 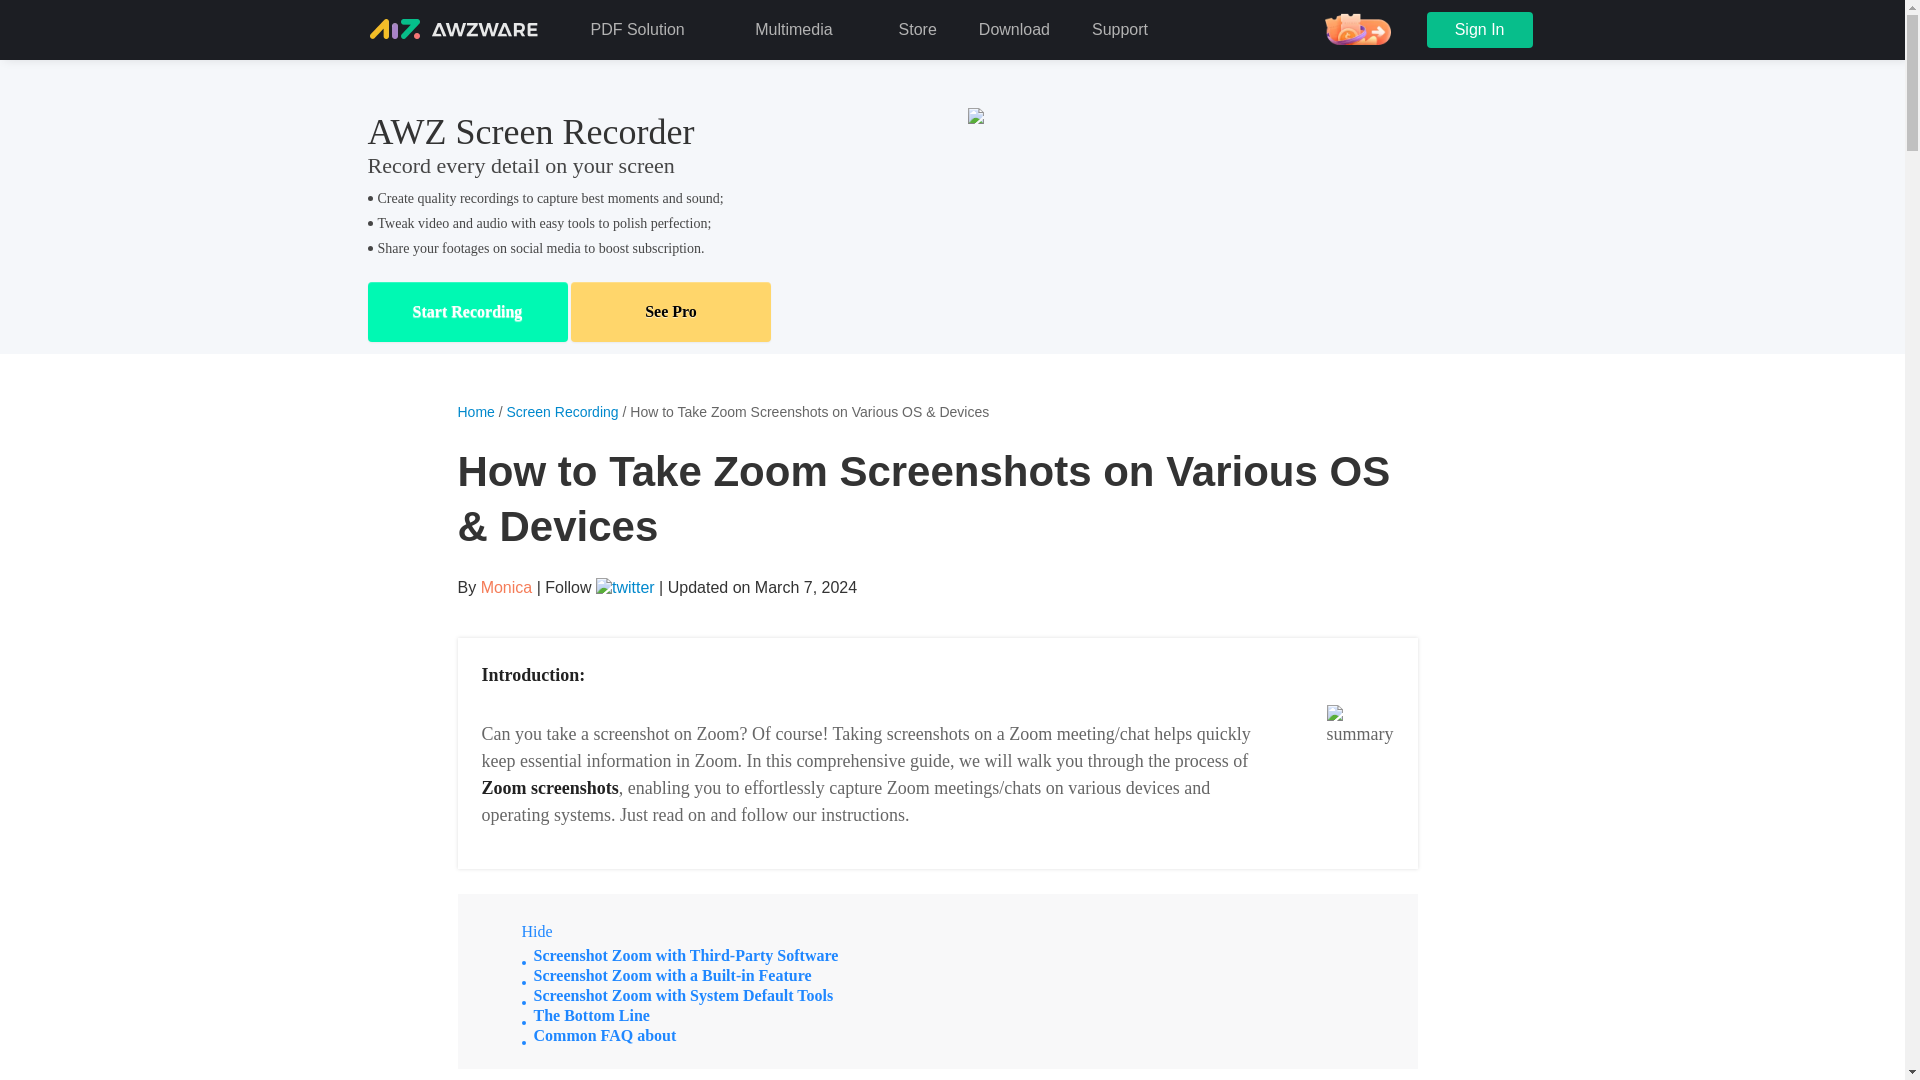 I want to click on Screenshot Zoom with a Built-in Feature, so click(x=672, y=974).